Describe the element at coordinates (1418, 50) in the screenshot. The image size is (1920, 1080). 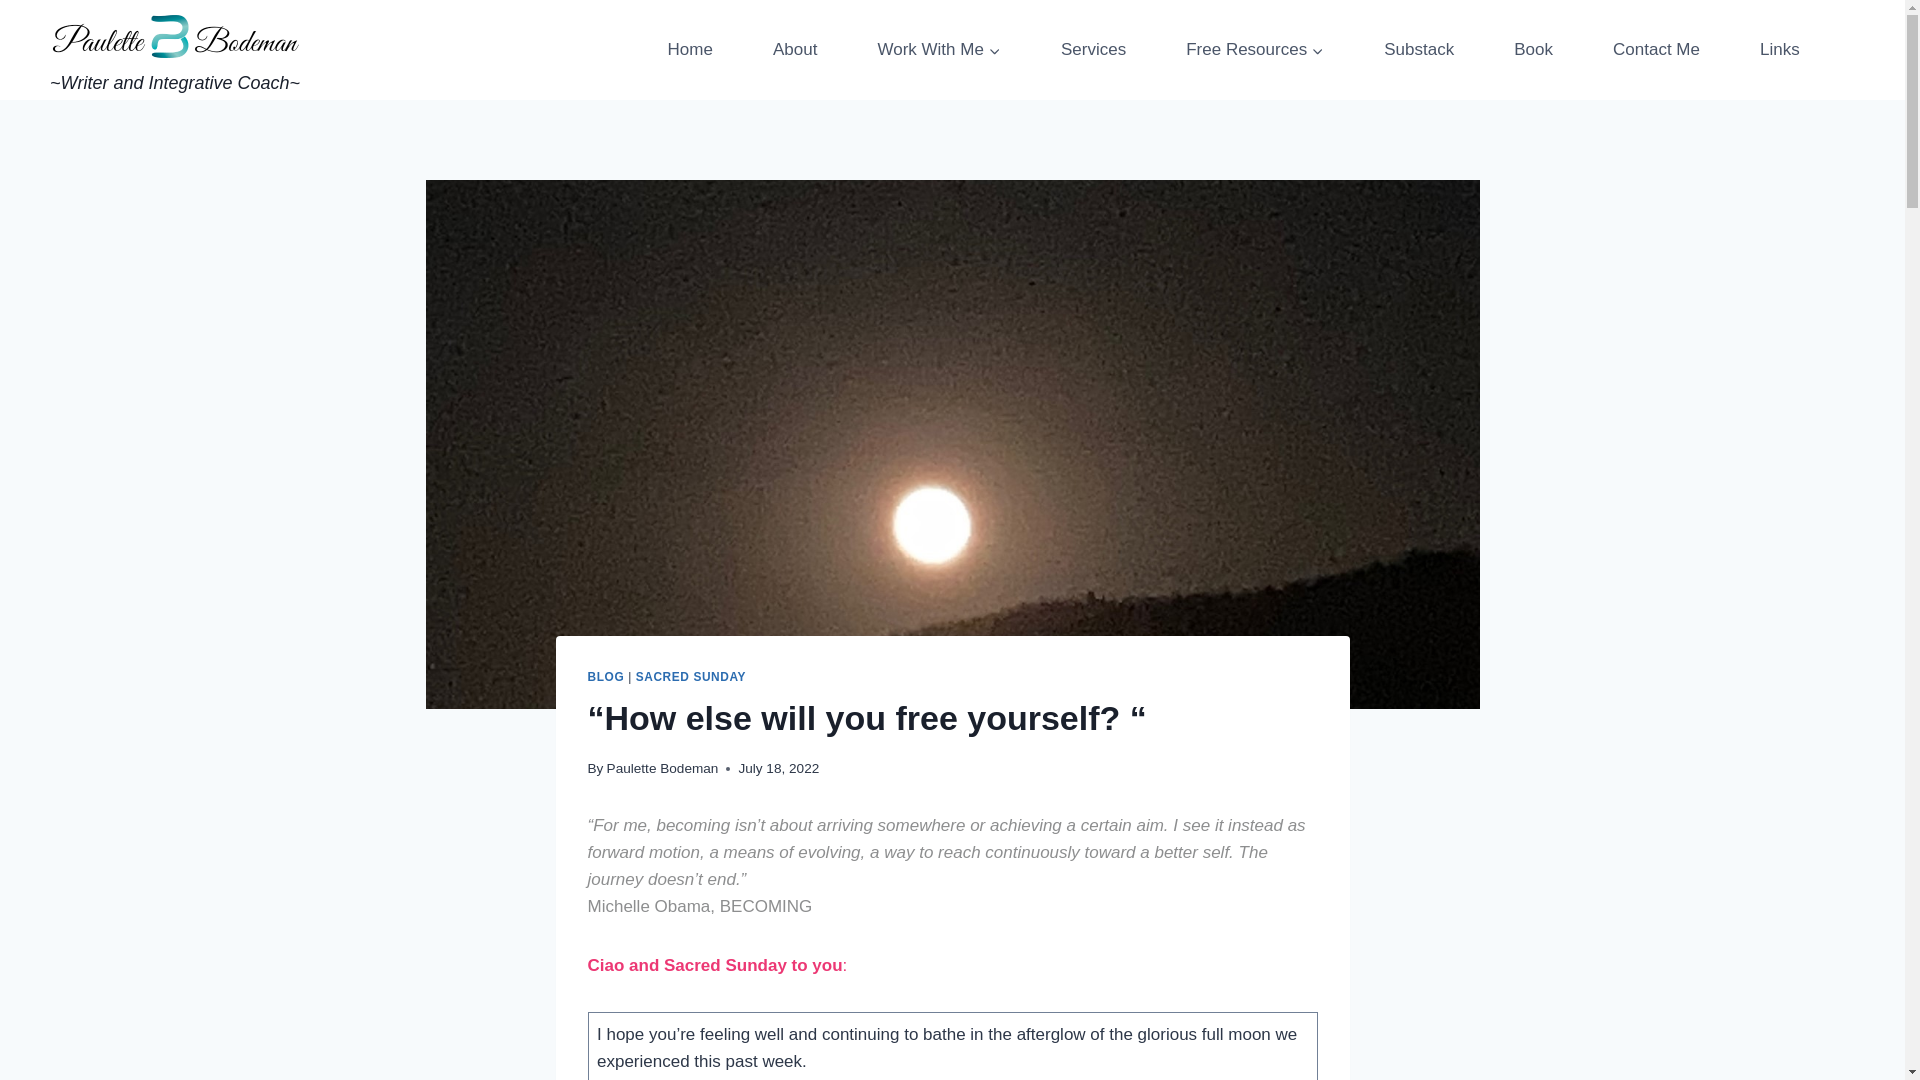
I see `Substack` at that location.